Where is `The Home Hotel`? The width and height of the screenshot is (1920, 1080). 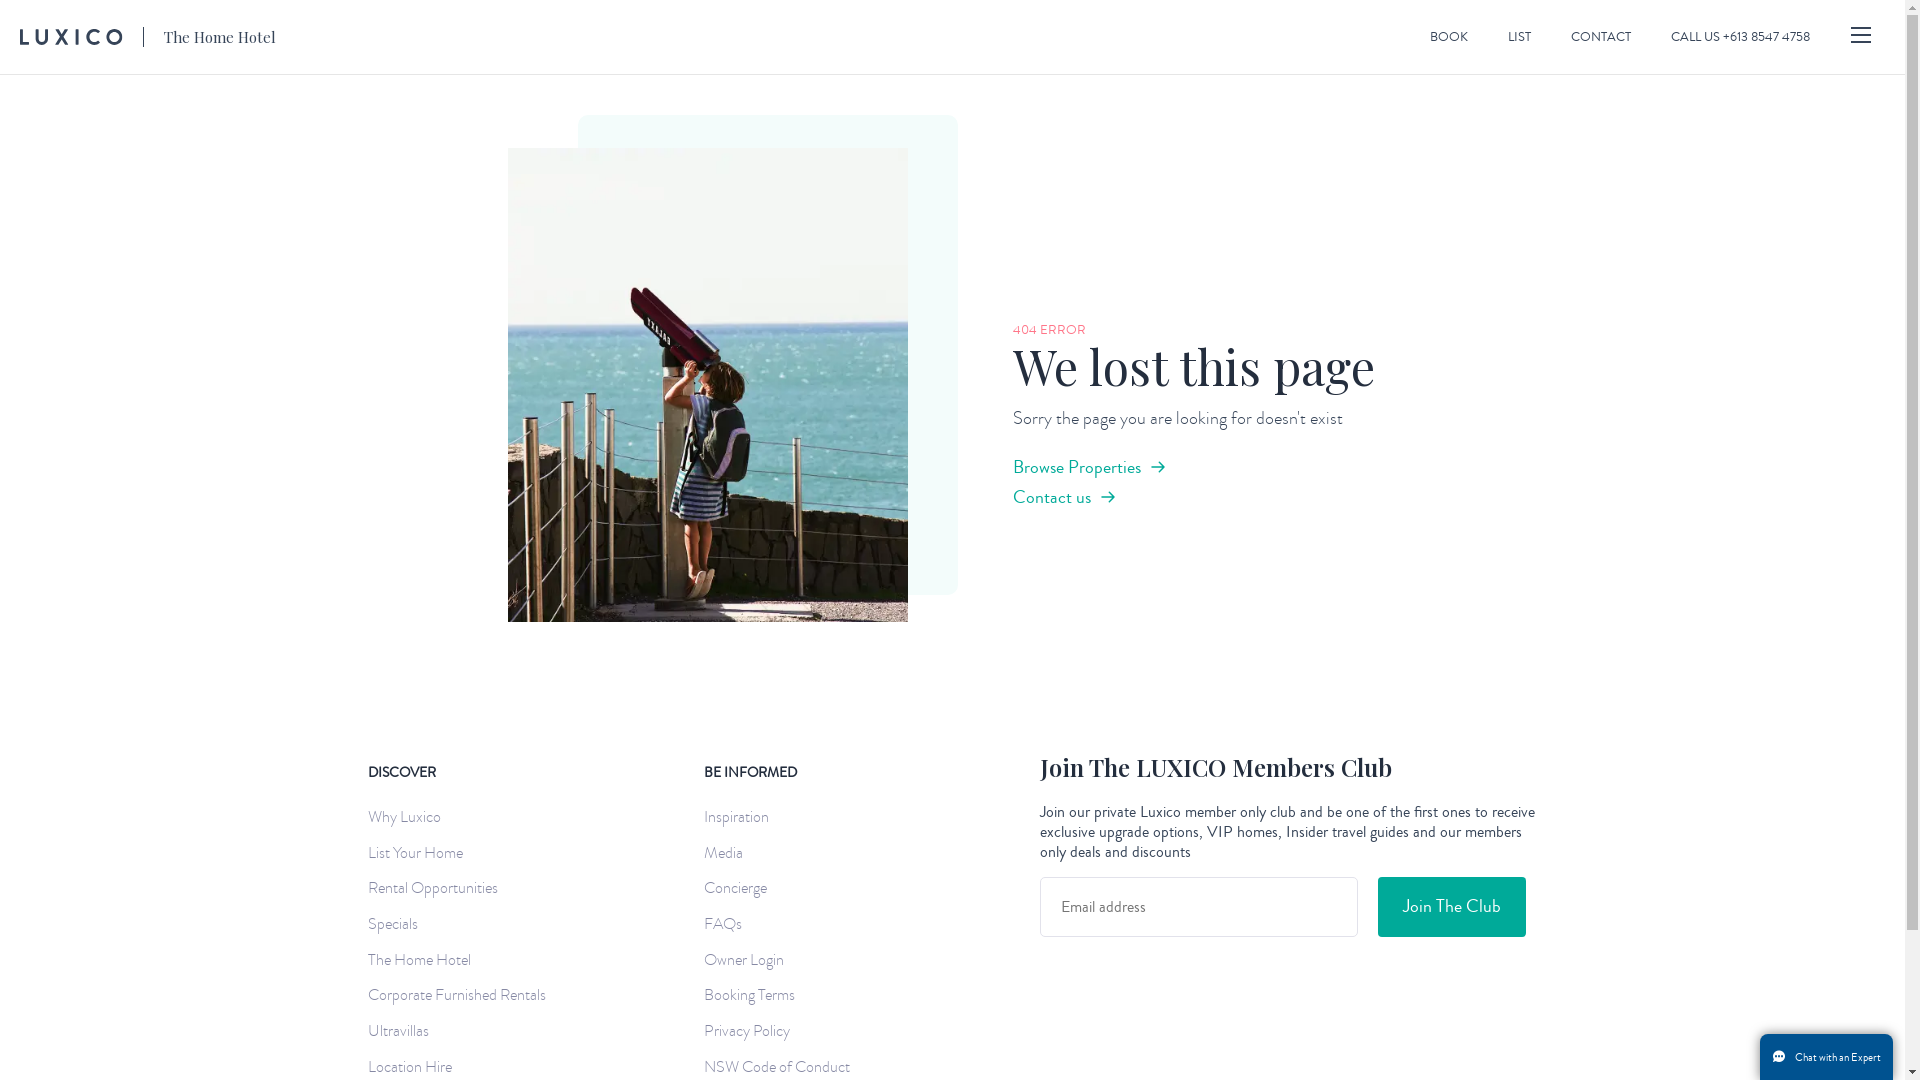 The Home Hotel is located at coordinates (148, 37).